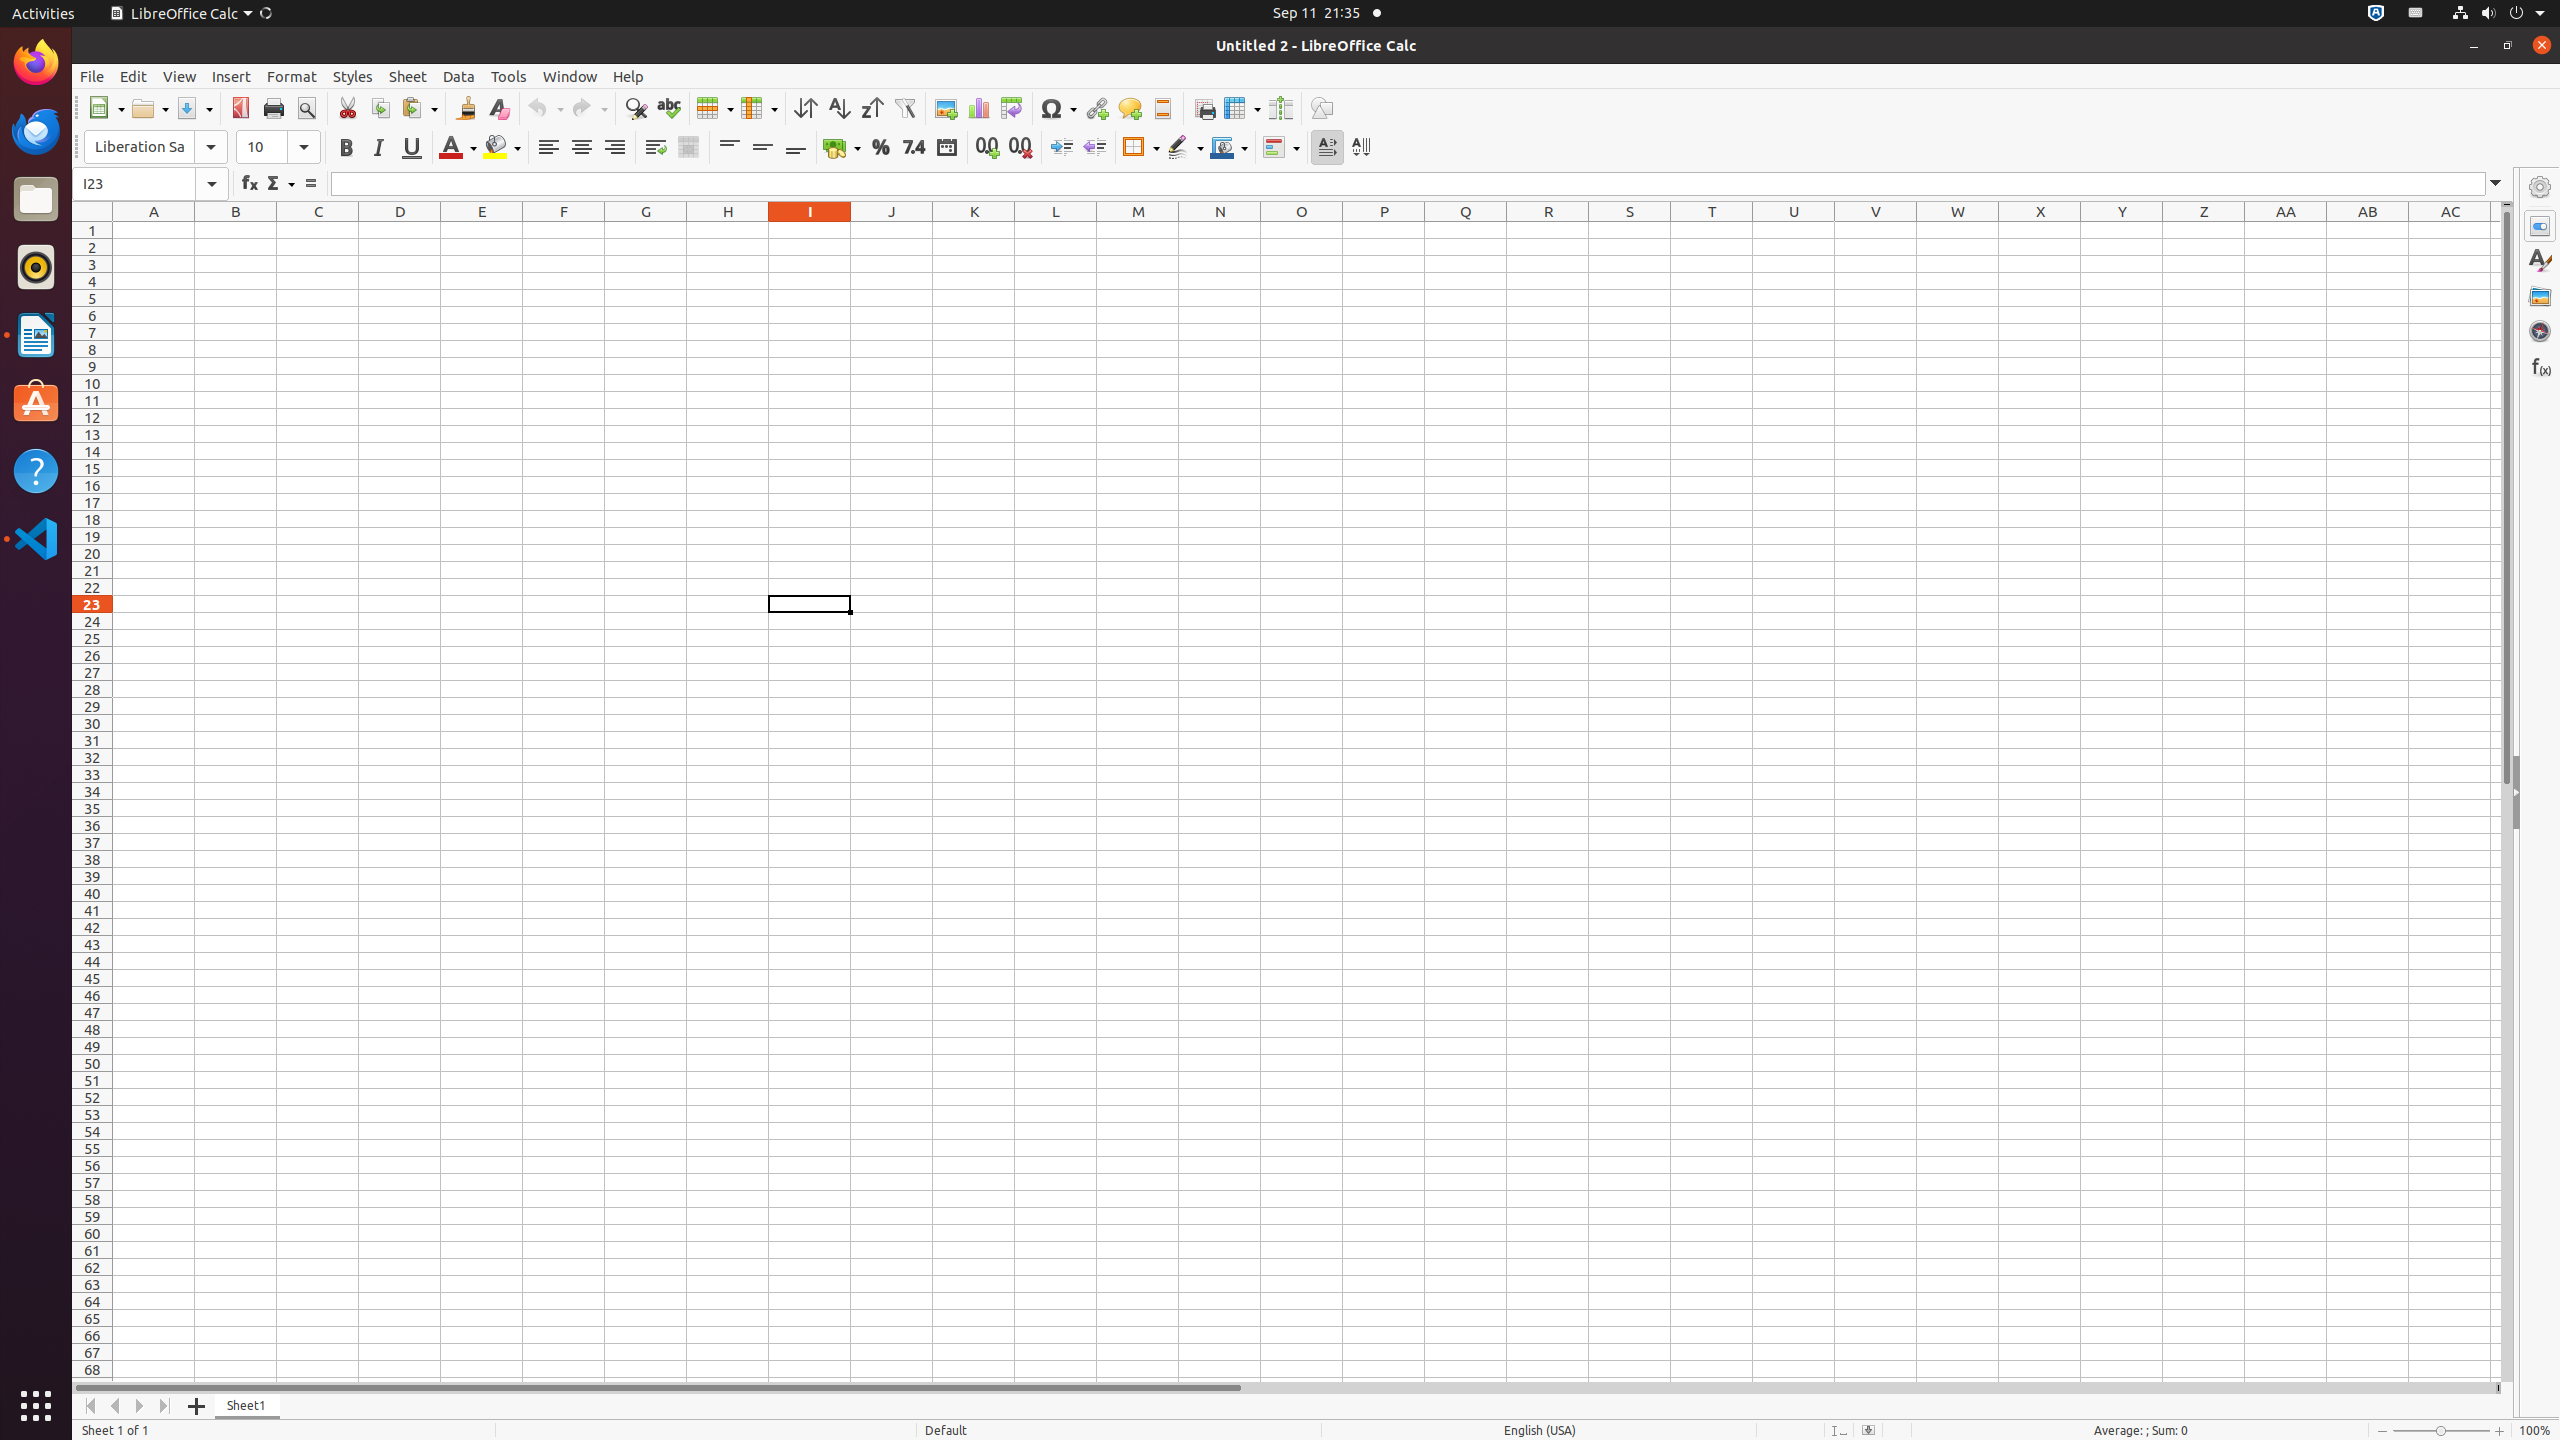 This screenshot has width=2560, height=1440. I want to click on Comment, so click(1130, 108).